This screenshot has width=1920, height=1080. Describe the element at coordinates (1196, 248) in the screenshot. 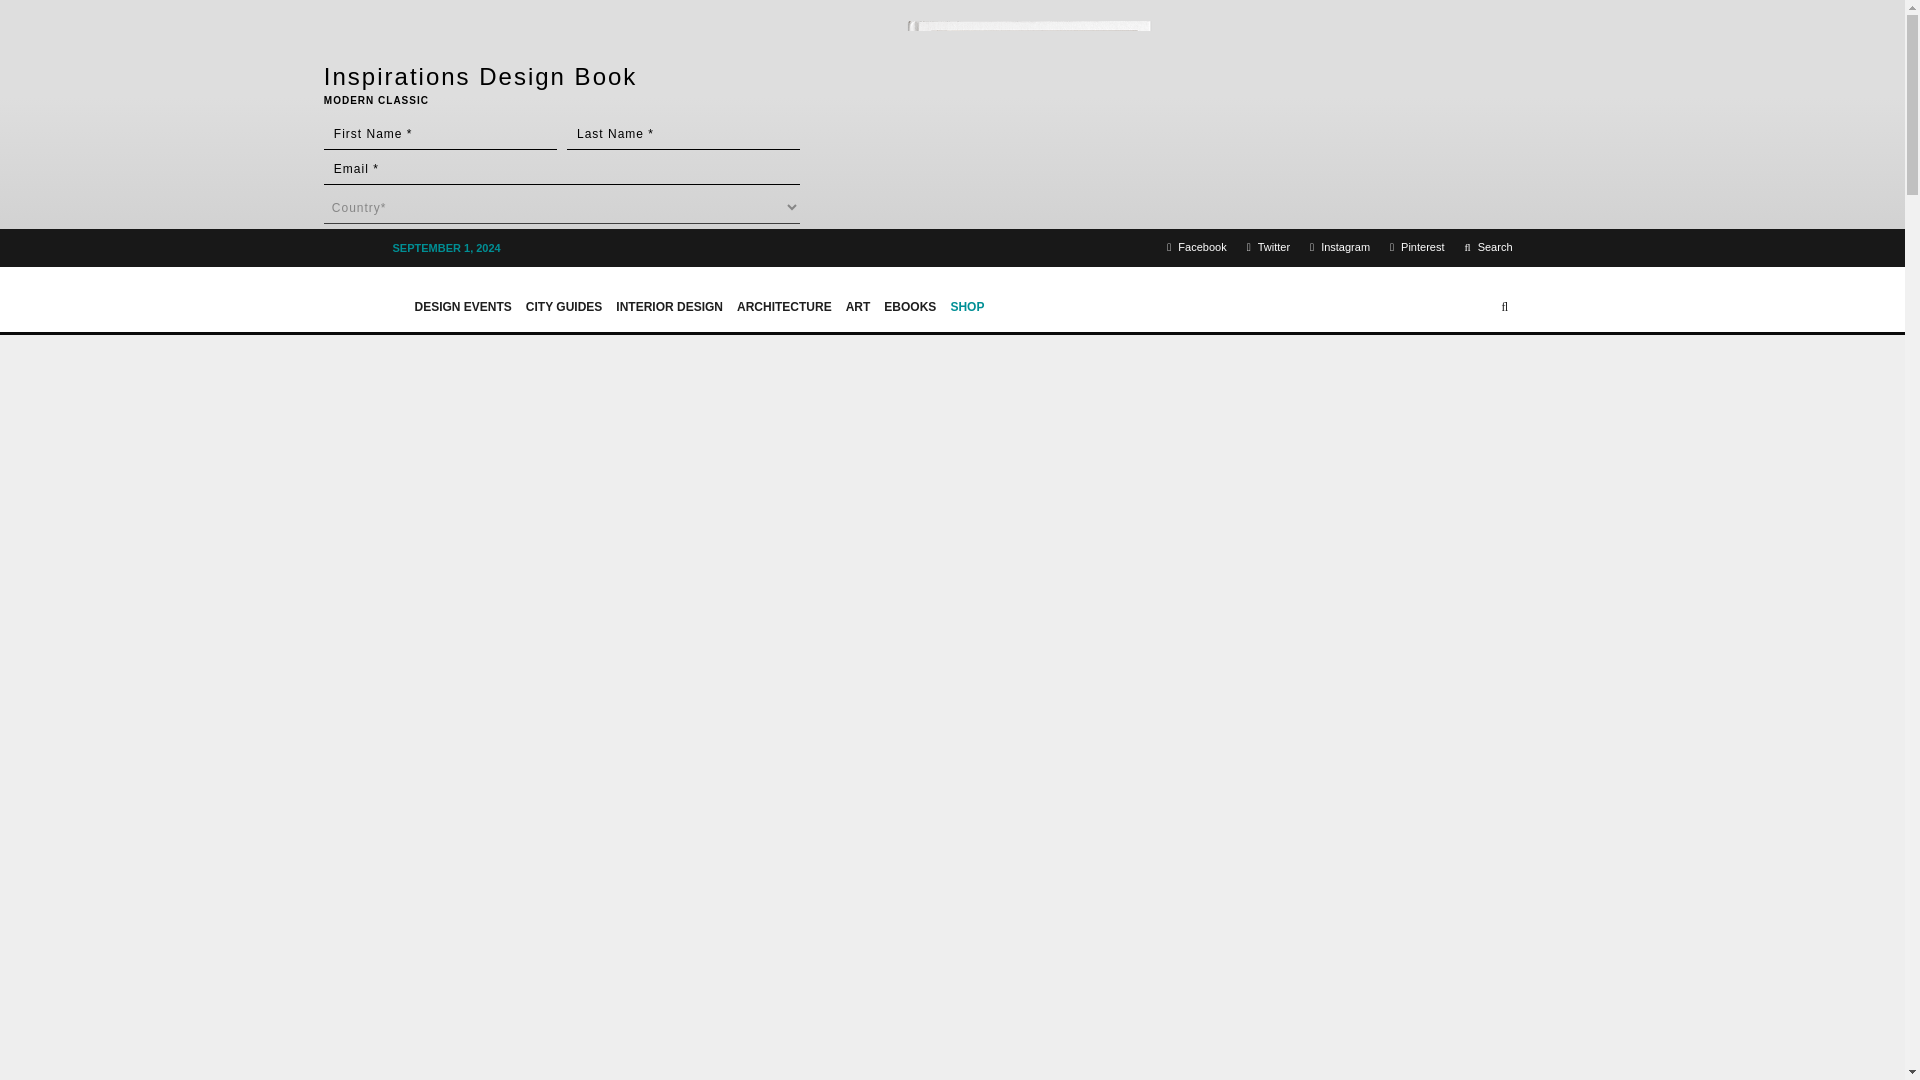

I see `Facebook` at that location.